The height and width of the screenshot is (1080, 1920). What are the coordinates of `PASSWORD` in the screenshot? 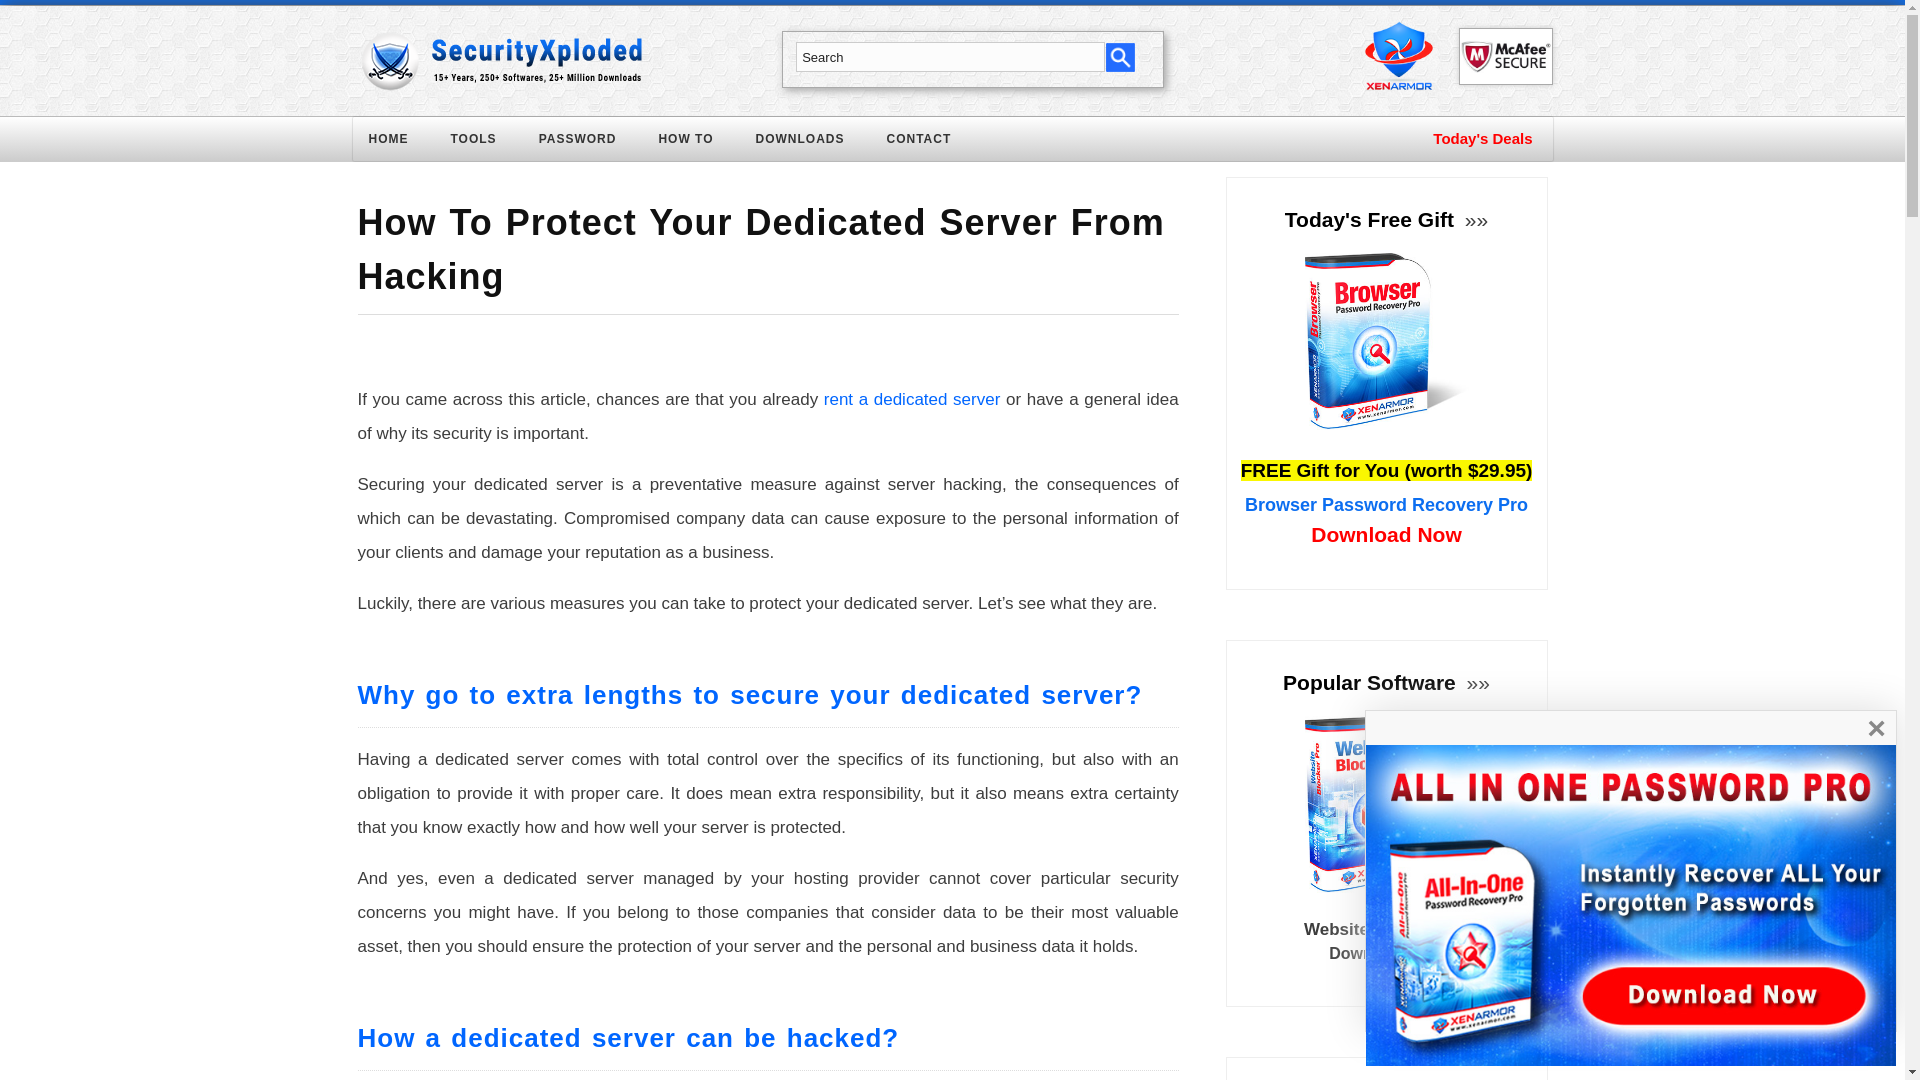 It's located at (590, 143).